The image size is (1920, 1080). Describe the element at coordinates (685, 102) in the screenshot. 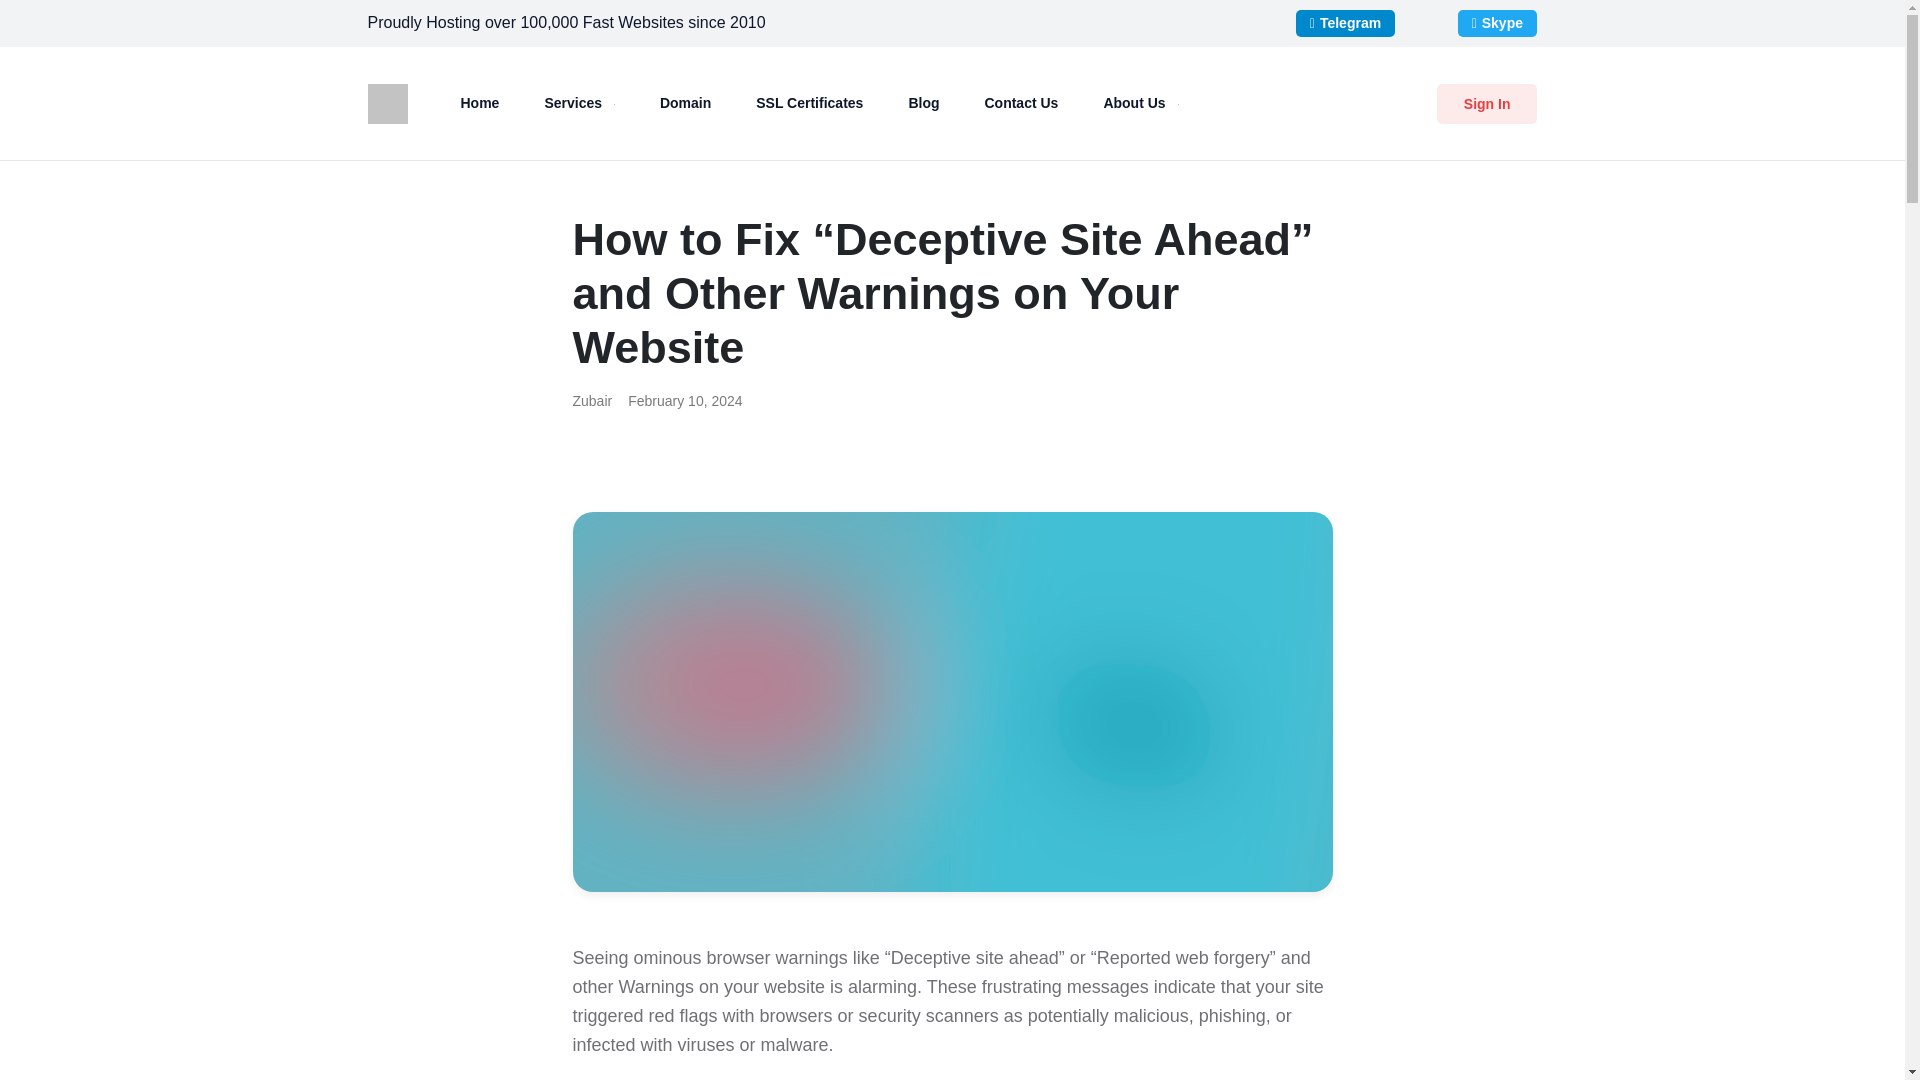

I see `Domain` at that location.